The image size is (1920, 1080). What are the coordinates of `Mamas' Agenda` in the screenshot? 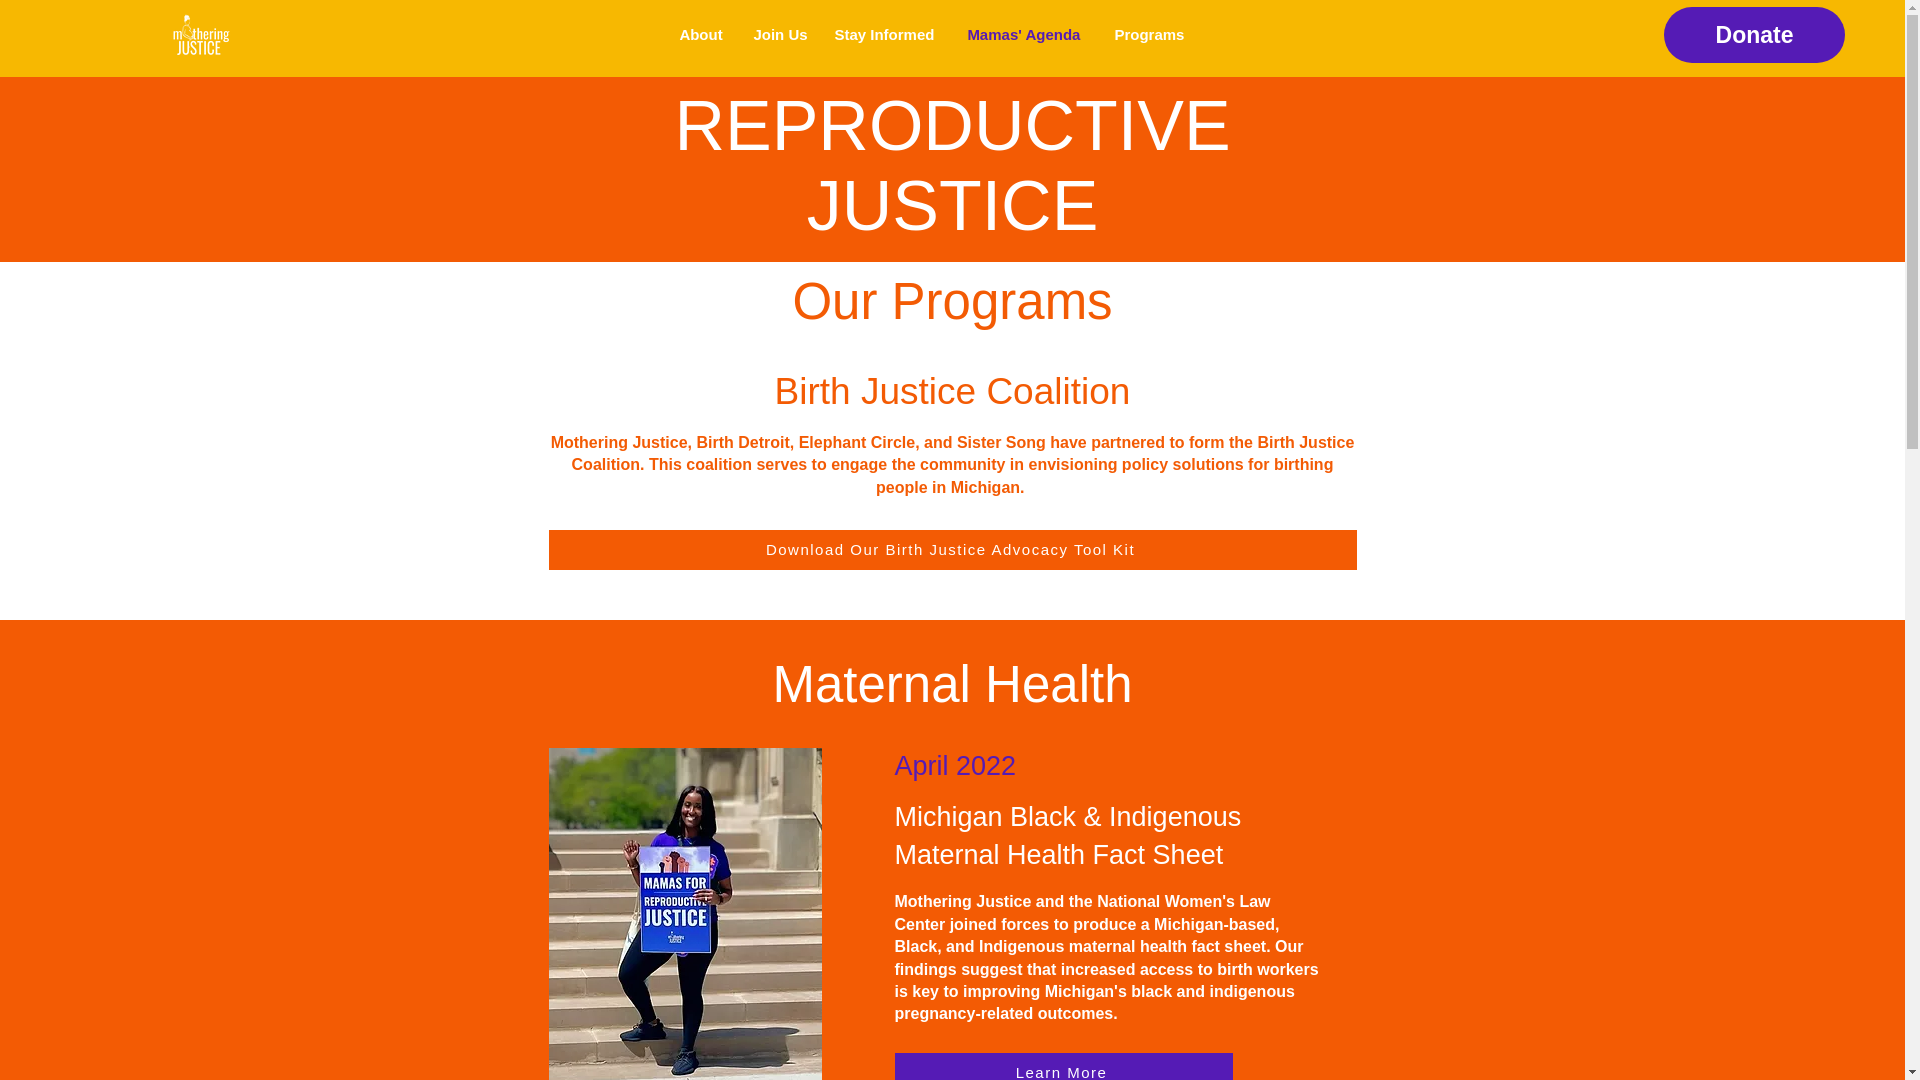 It's located at (1025, 35).